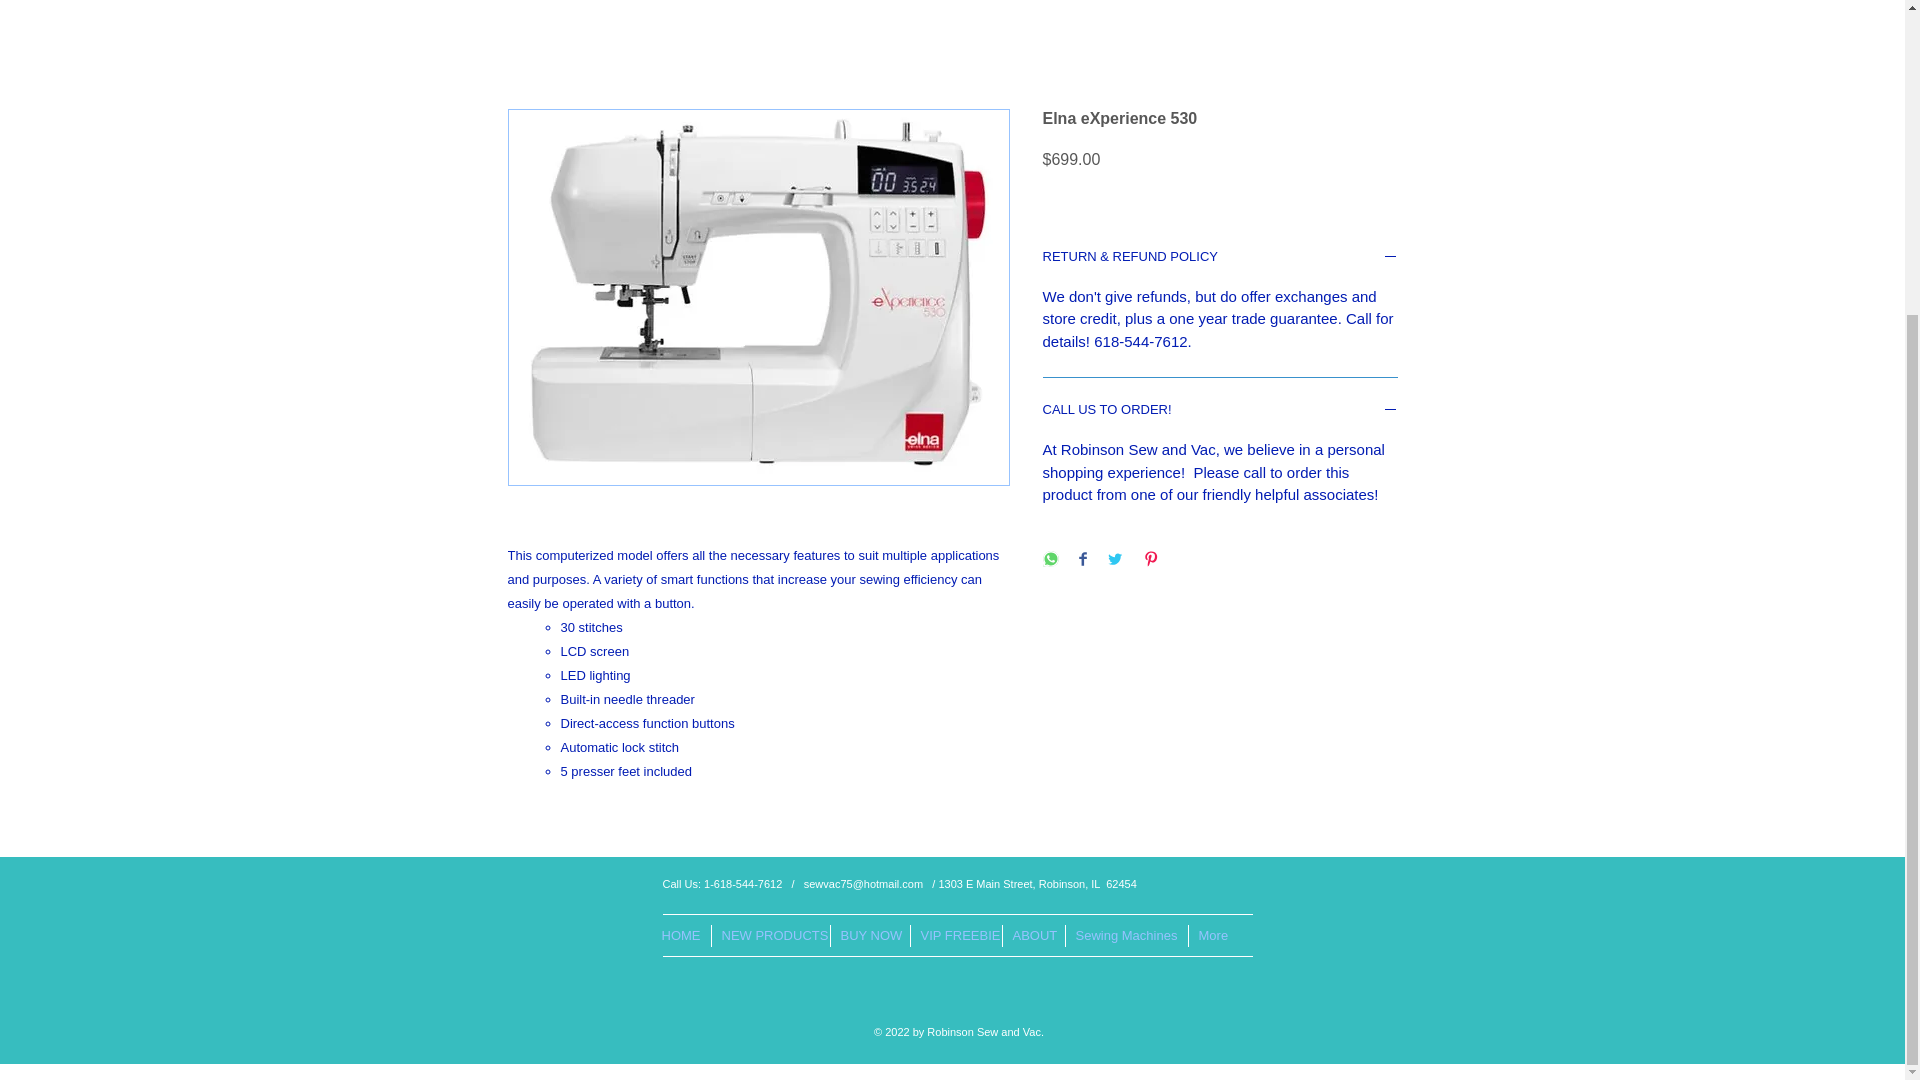 The image size is (1920, 1080). Describe the element at coordinates (1034, 936) in the screenshot. I see `ABOUT` at that location.